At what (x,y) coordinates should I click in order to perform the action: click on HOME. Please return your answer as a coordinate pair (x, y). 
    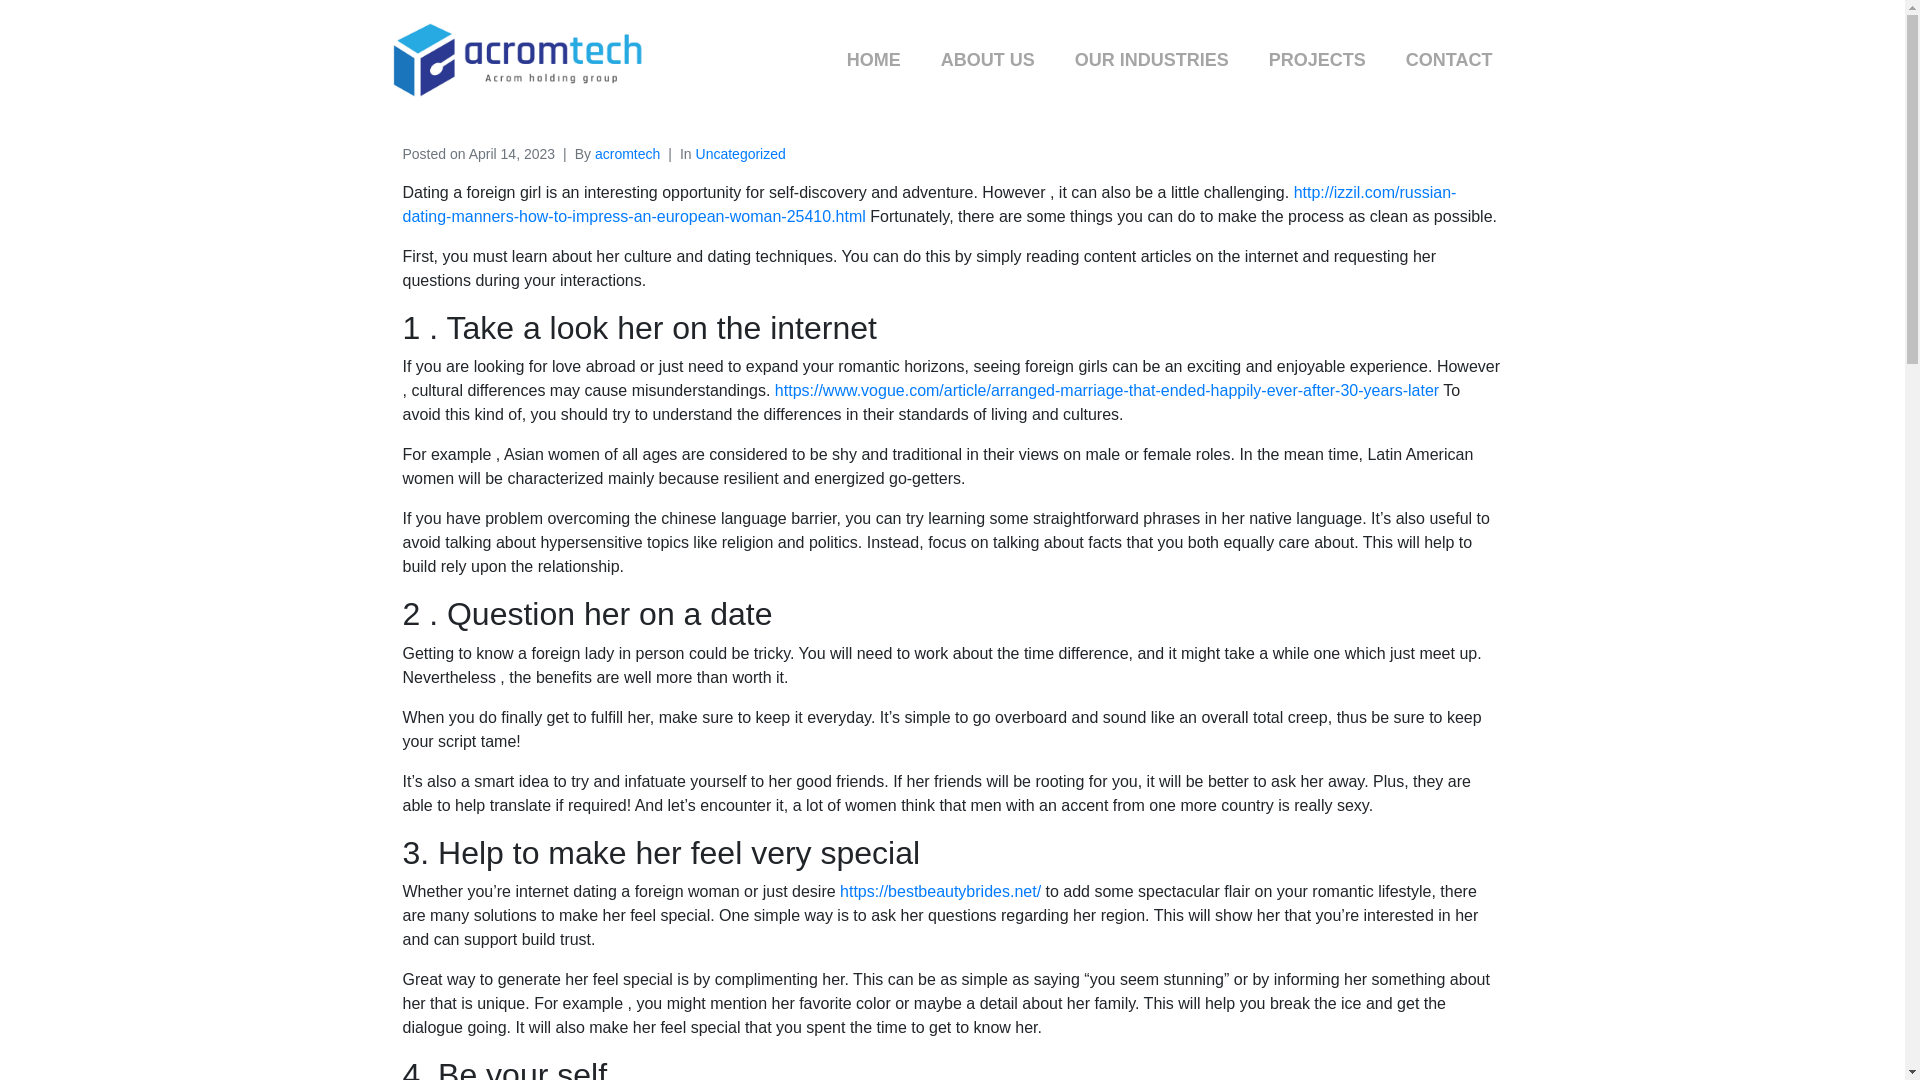
    Looking at the image, I should click on (874, 60).